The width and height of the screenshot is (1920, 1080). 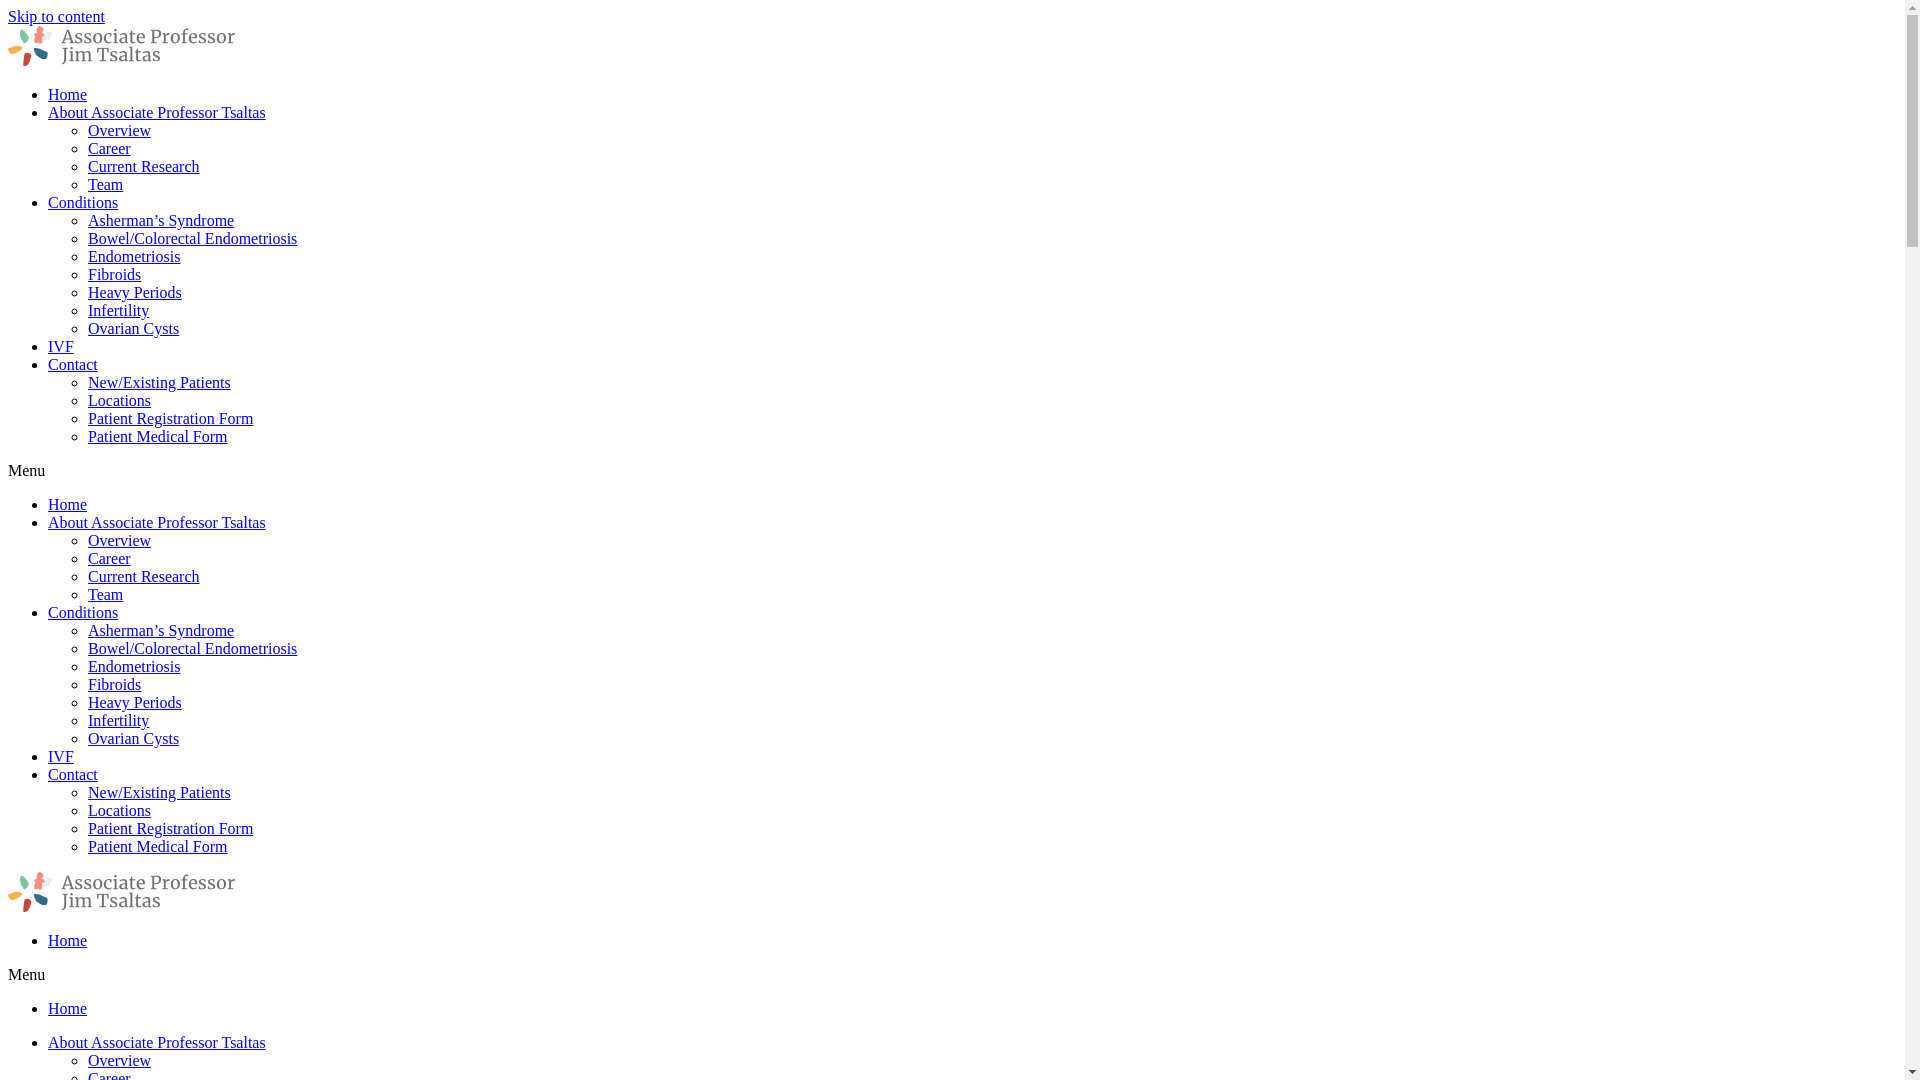 I want to click on Patient Registration Form, so click(x=170, y=418).